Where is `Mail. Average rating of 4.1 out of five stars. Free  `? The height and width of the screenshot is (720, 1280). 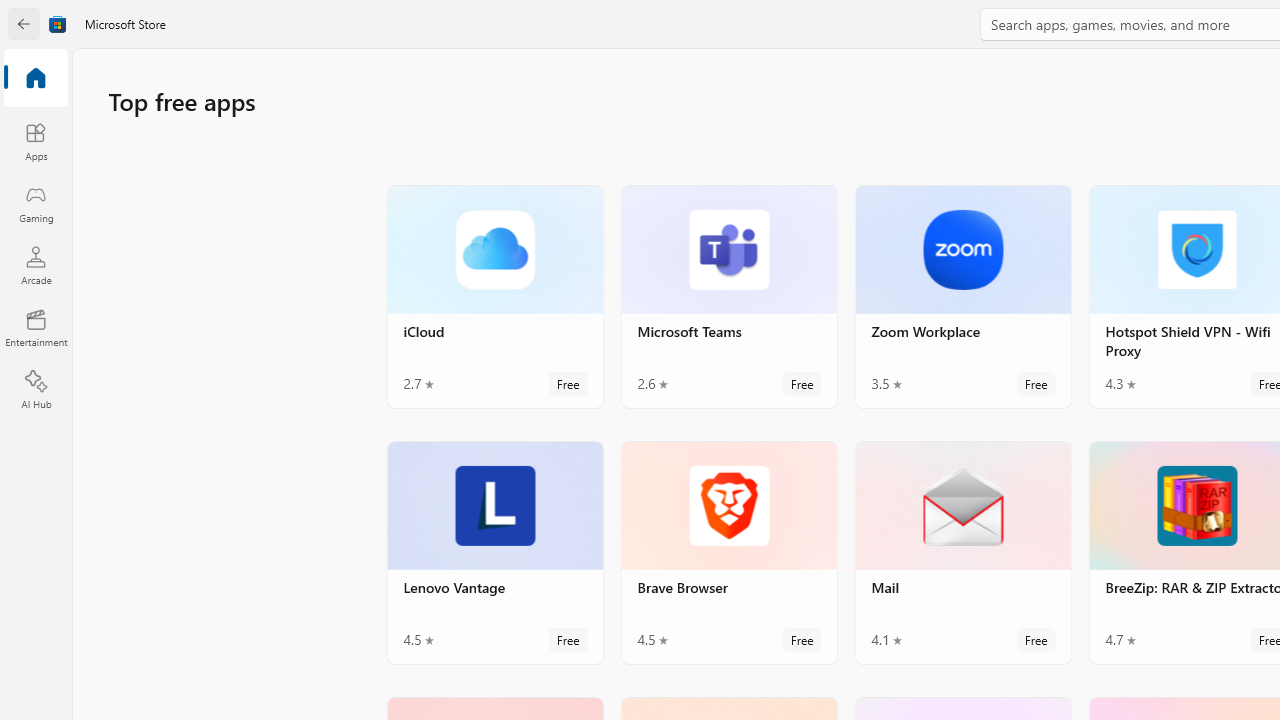
Mail. Average rating of 4.1 out of five stars. Free   is located at coordinates (962, 551).